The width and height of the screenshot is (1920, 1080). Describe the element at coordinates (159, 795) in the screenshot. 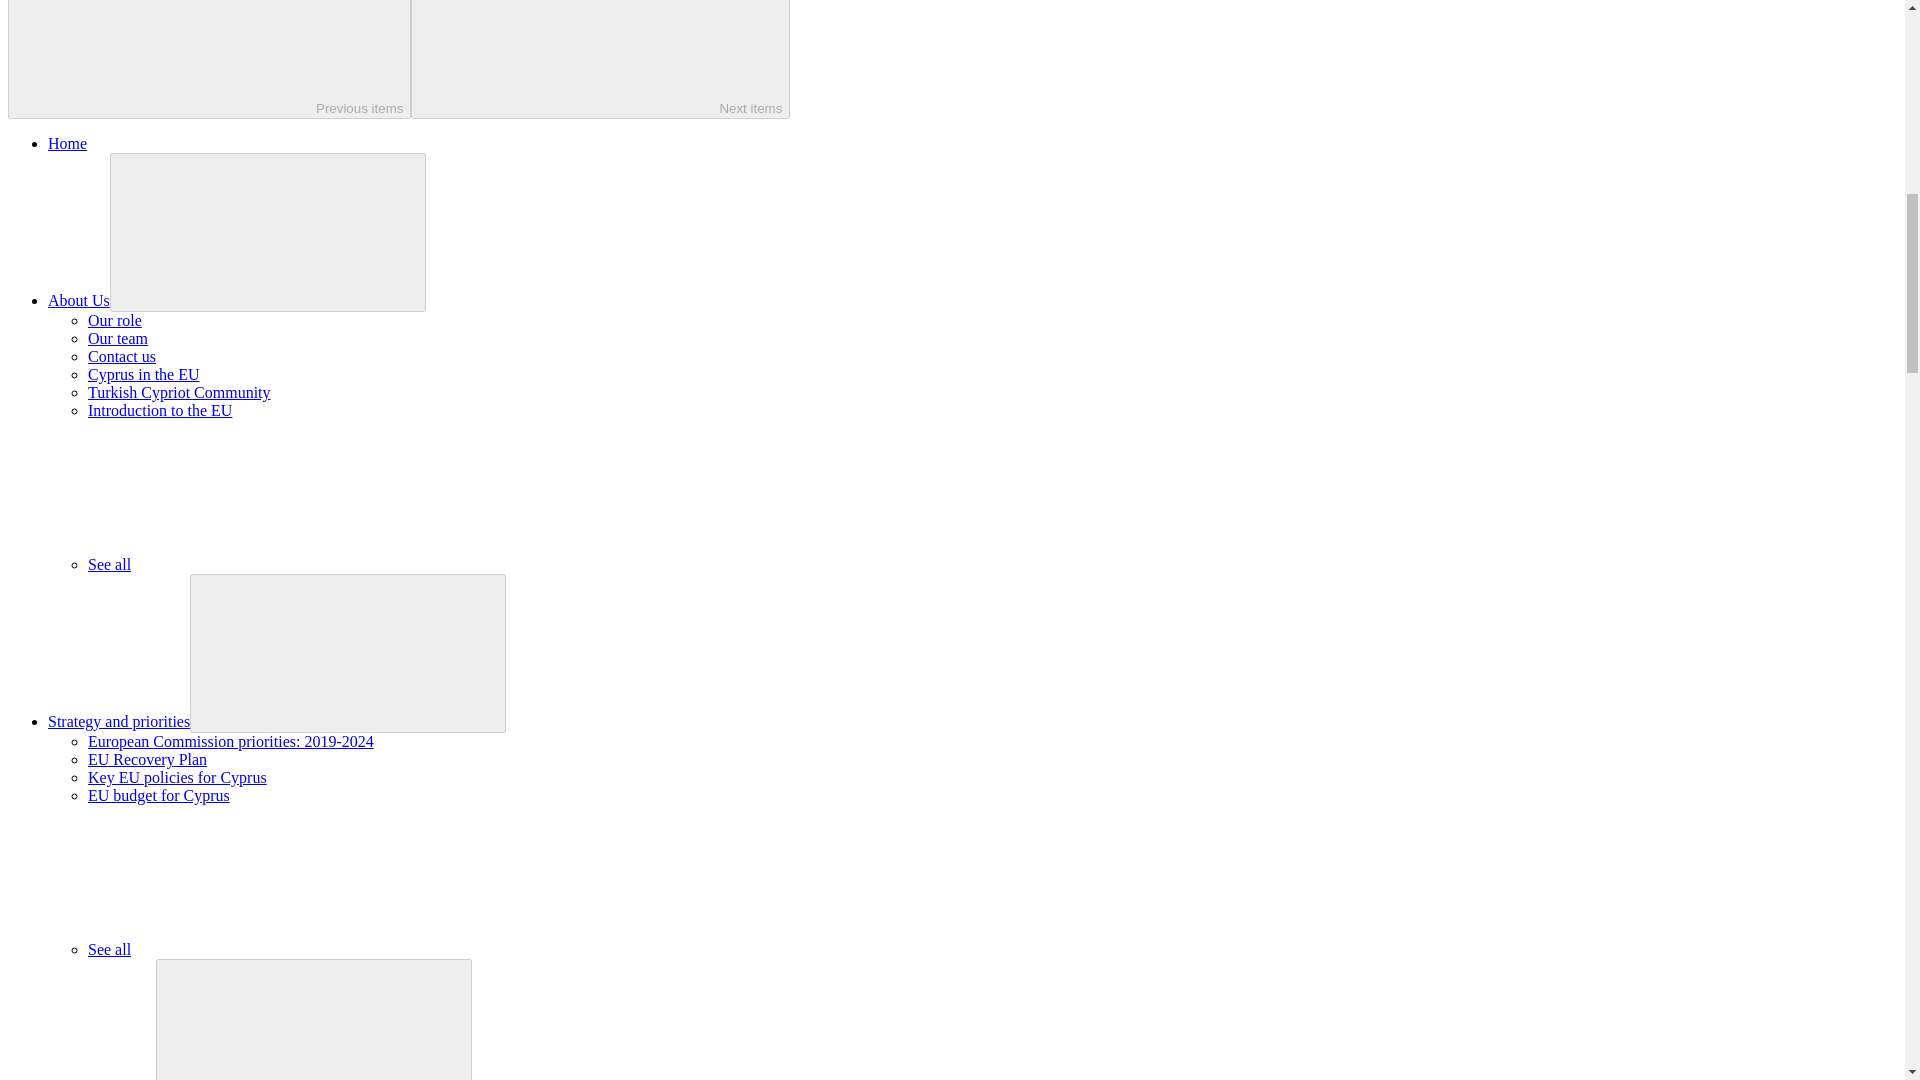

I see `EU budget for Cyprus` at that location.